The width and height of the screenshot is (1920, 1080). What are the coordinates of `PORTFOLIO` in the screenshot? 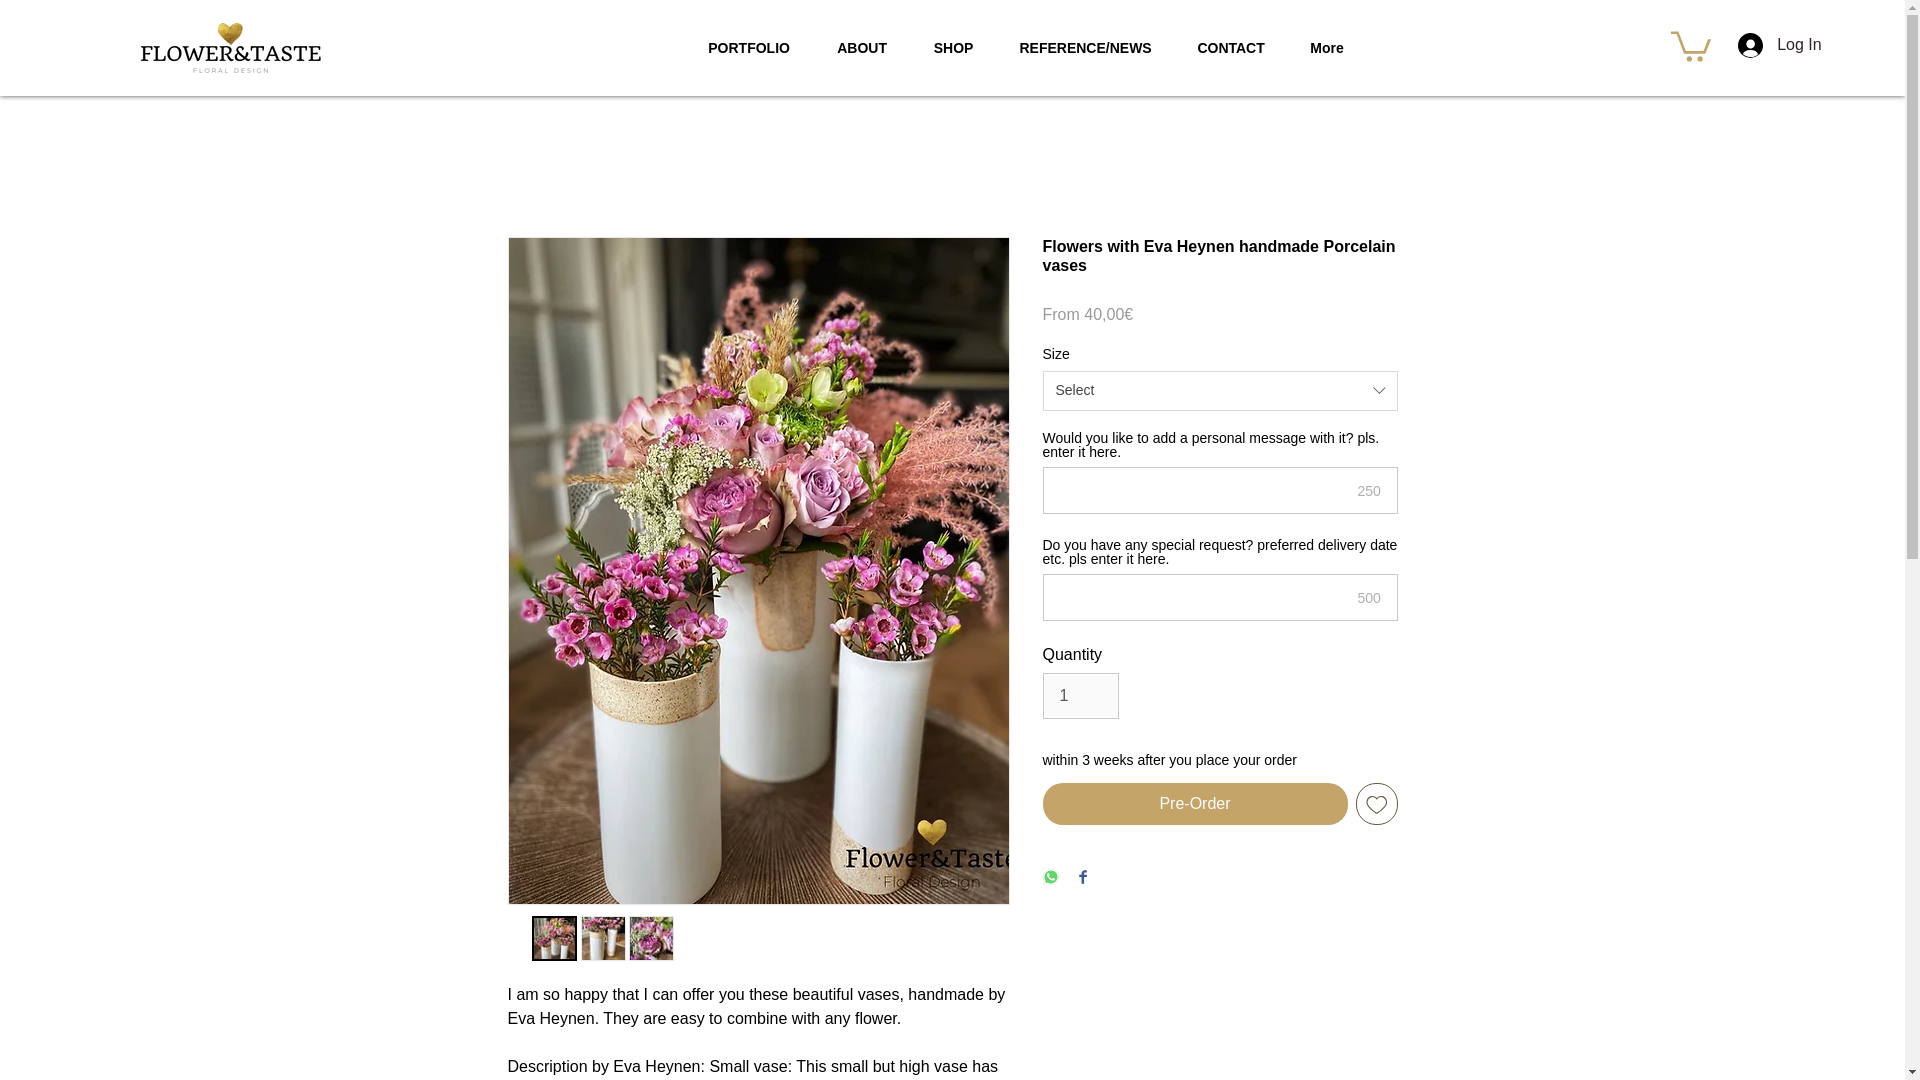 It's located at (750, 48).